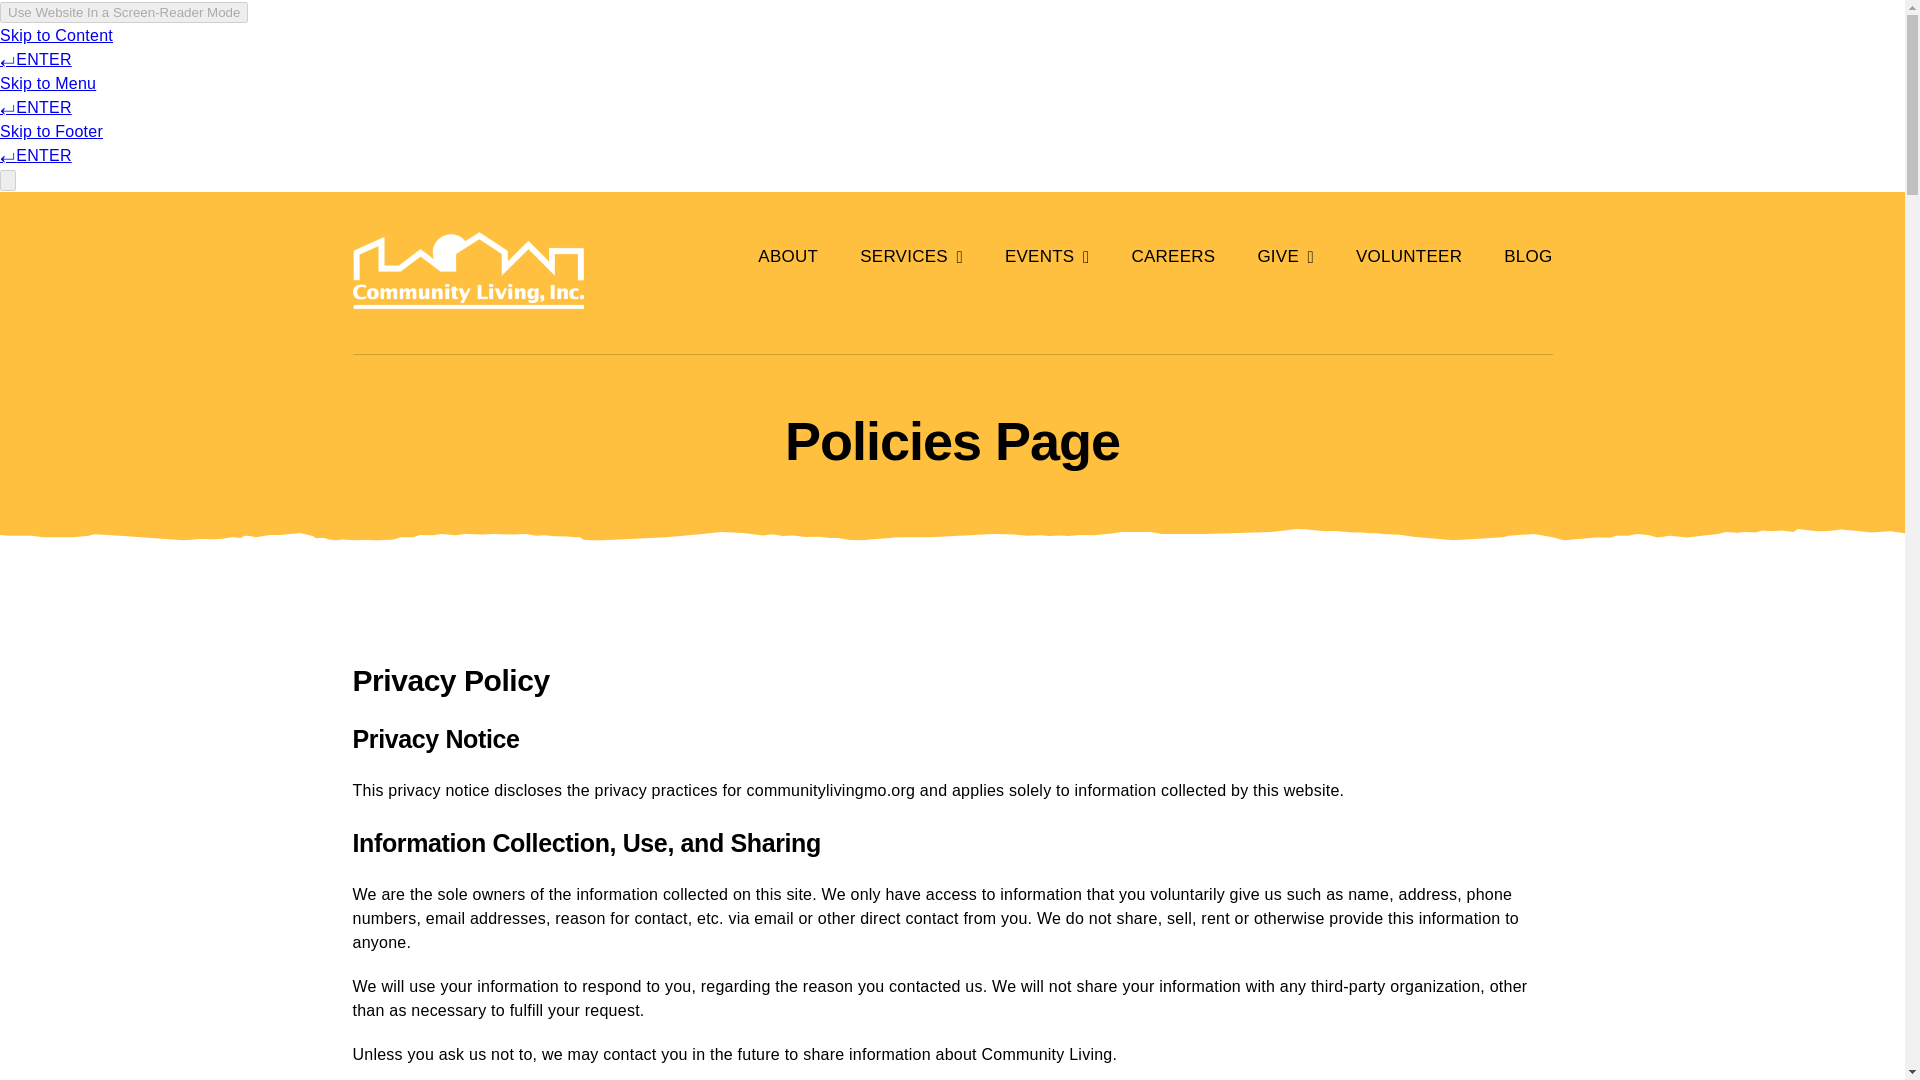 This screenshot has height=1080, width=1920. Describe the element at coordinates (1408, 256) in the screenshot. I see `VOLUNTEER` at that location.